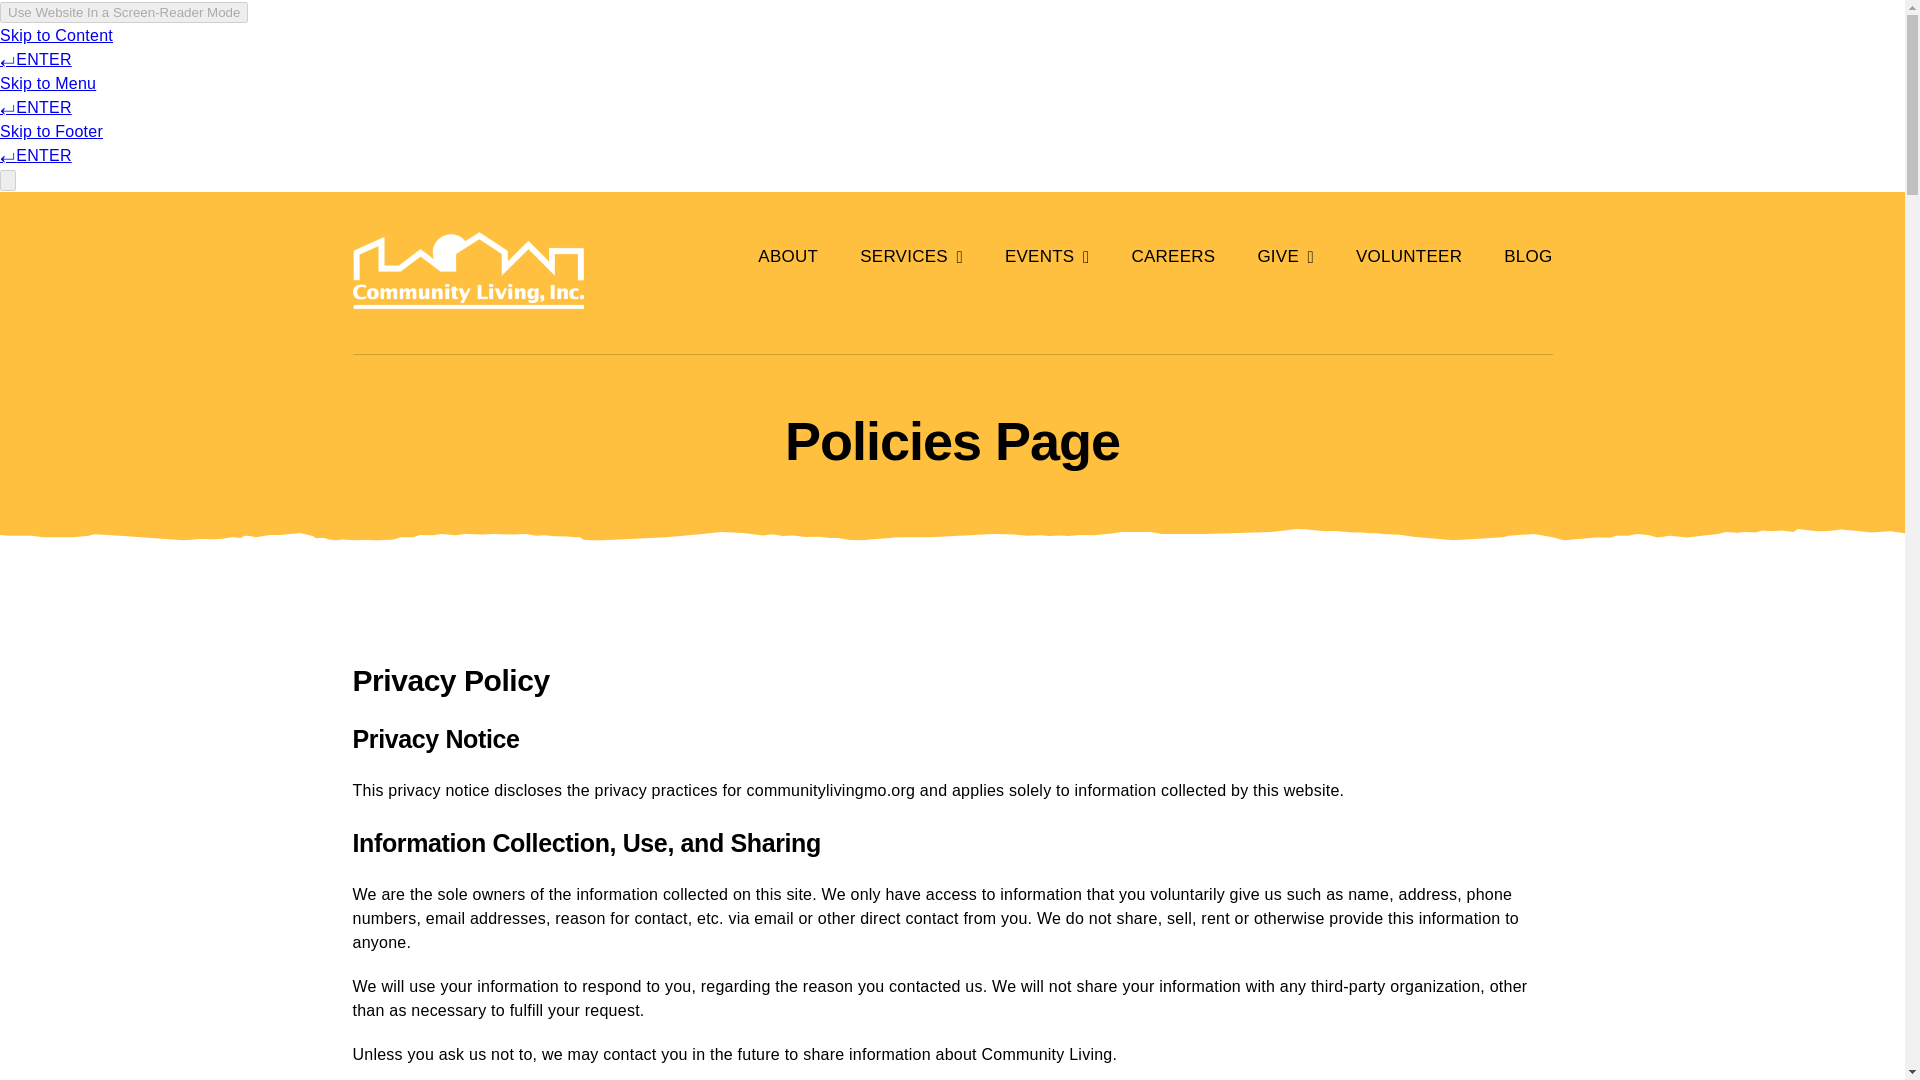 This screenshot has height=1080, width=1920. Describe the element at coordinates (1408, 256) in the screenshot. I see `VOLUNTEER` at that location.